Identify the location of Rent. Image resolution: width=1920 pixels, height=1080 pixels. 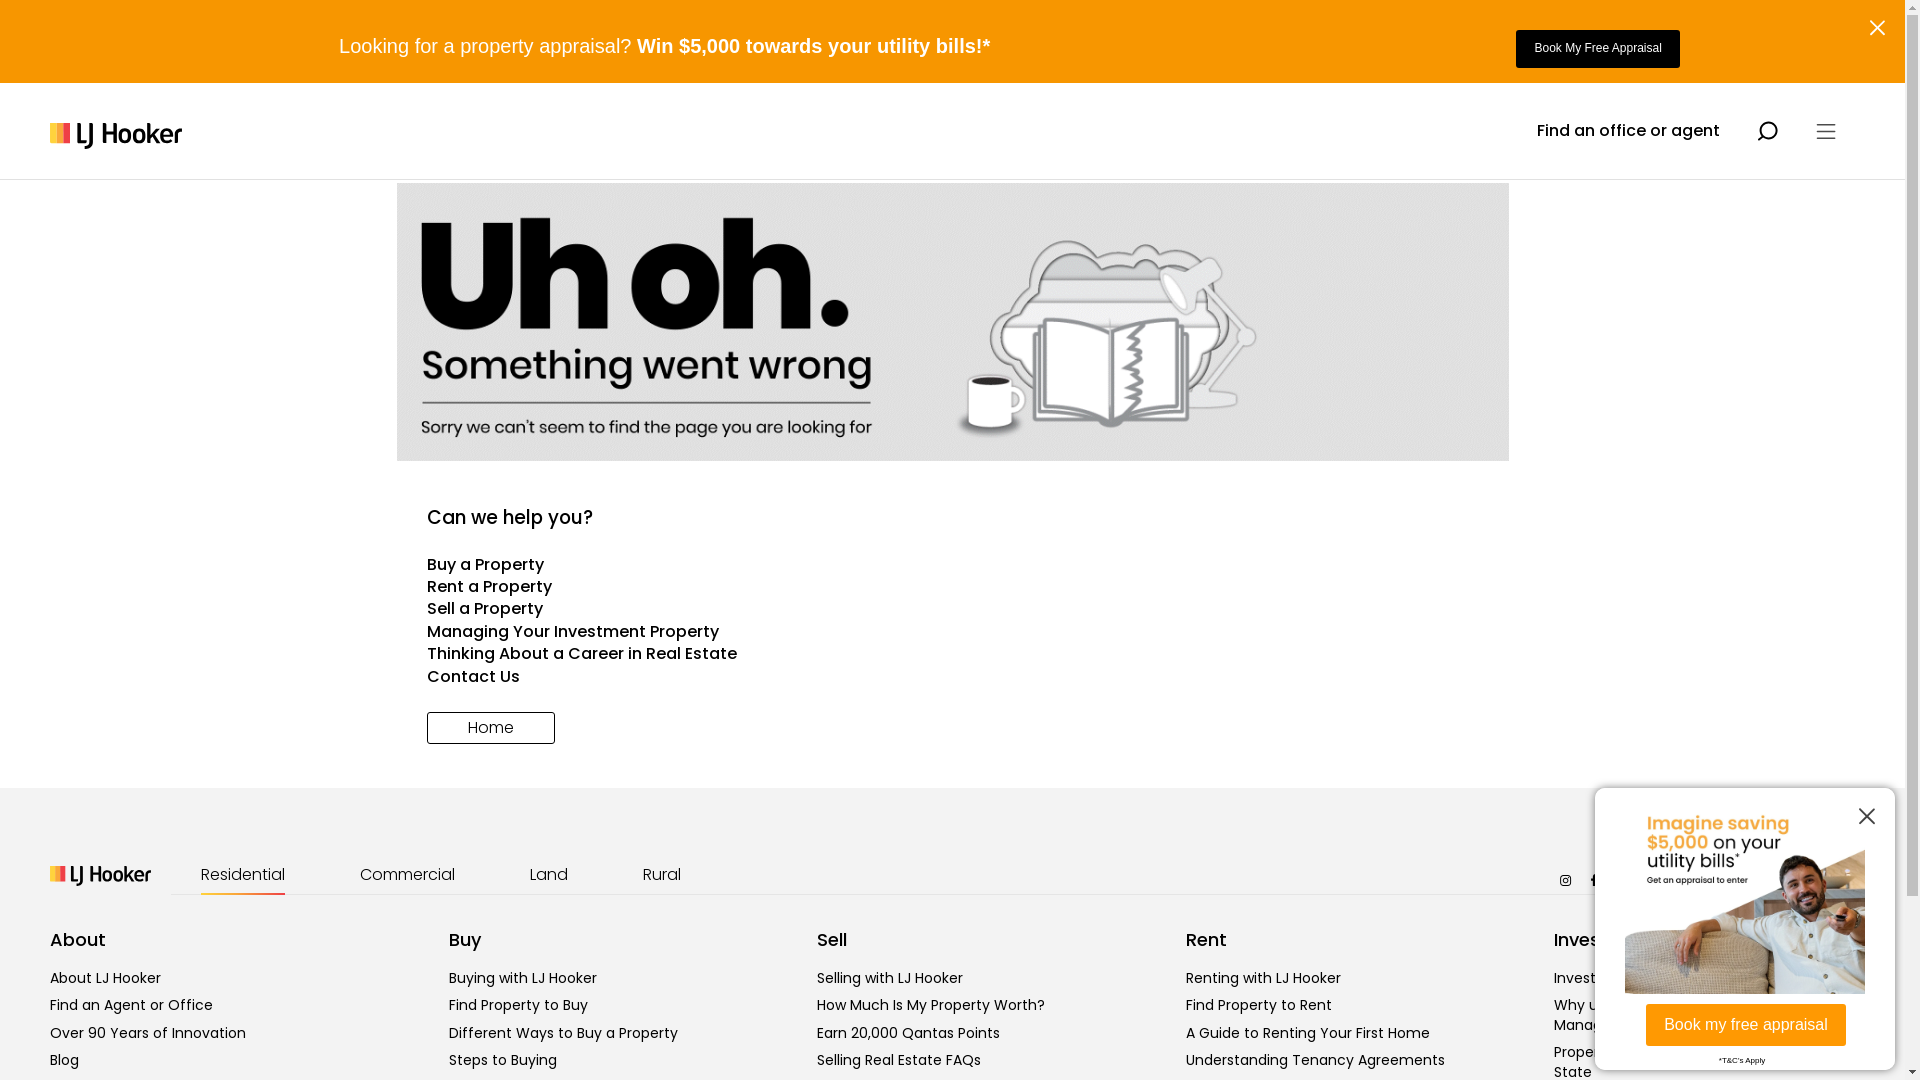
(1206, 940).